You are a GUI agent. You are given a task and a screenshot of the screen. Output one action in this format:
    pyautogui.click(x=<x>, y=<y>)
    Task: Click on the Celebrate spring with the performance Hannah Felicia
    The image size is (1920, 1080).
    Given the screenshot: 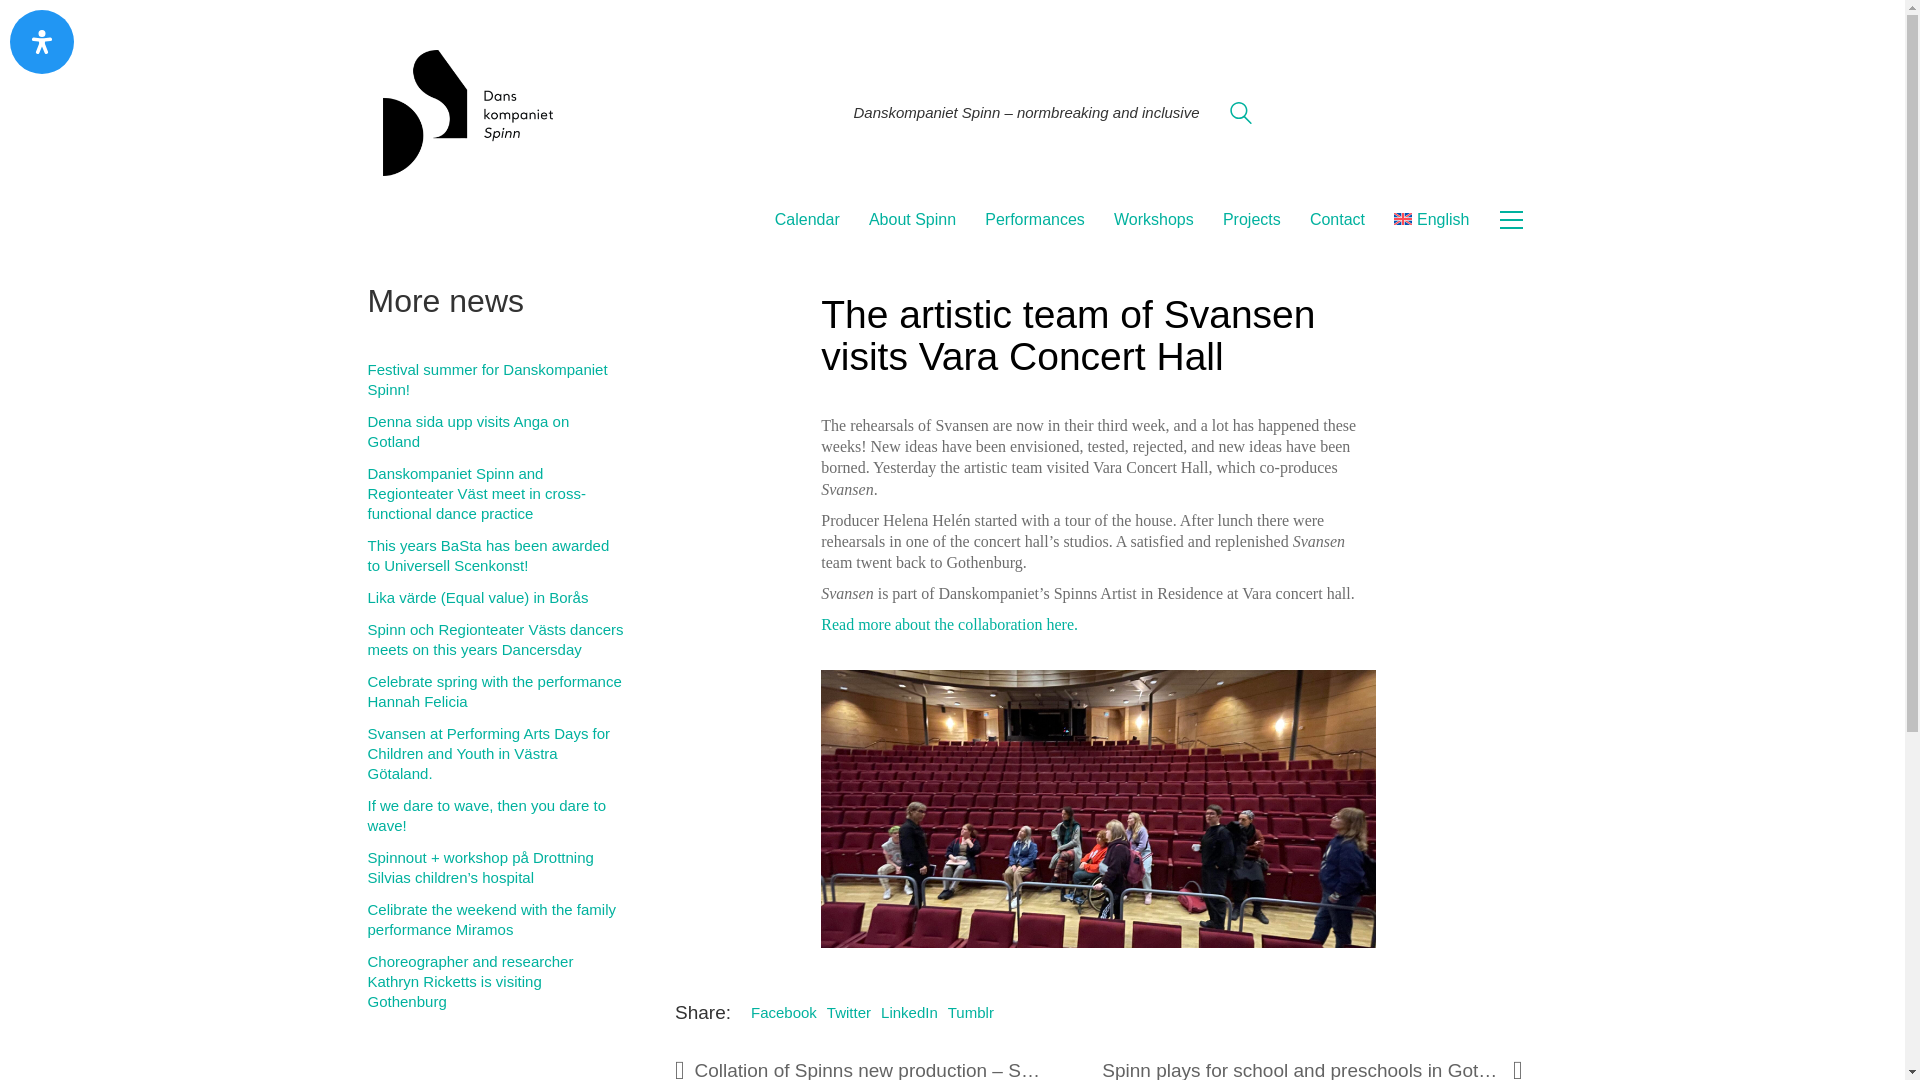 What is the action you would take?
    pyautogui.click(x=496, y=691)
    